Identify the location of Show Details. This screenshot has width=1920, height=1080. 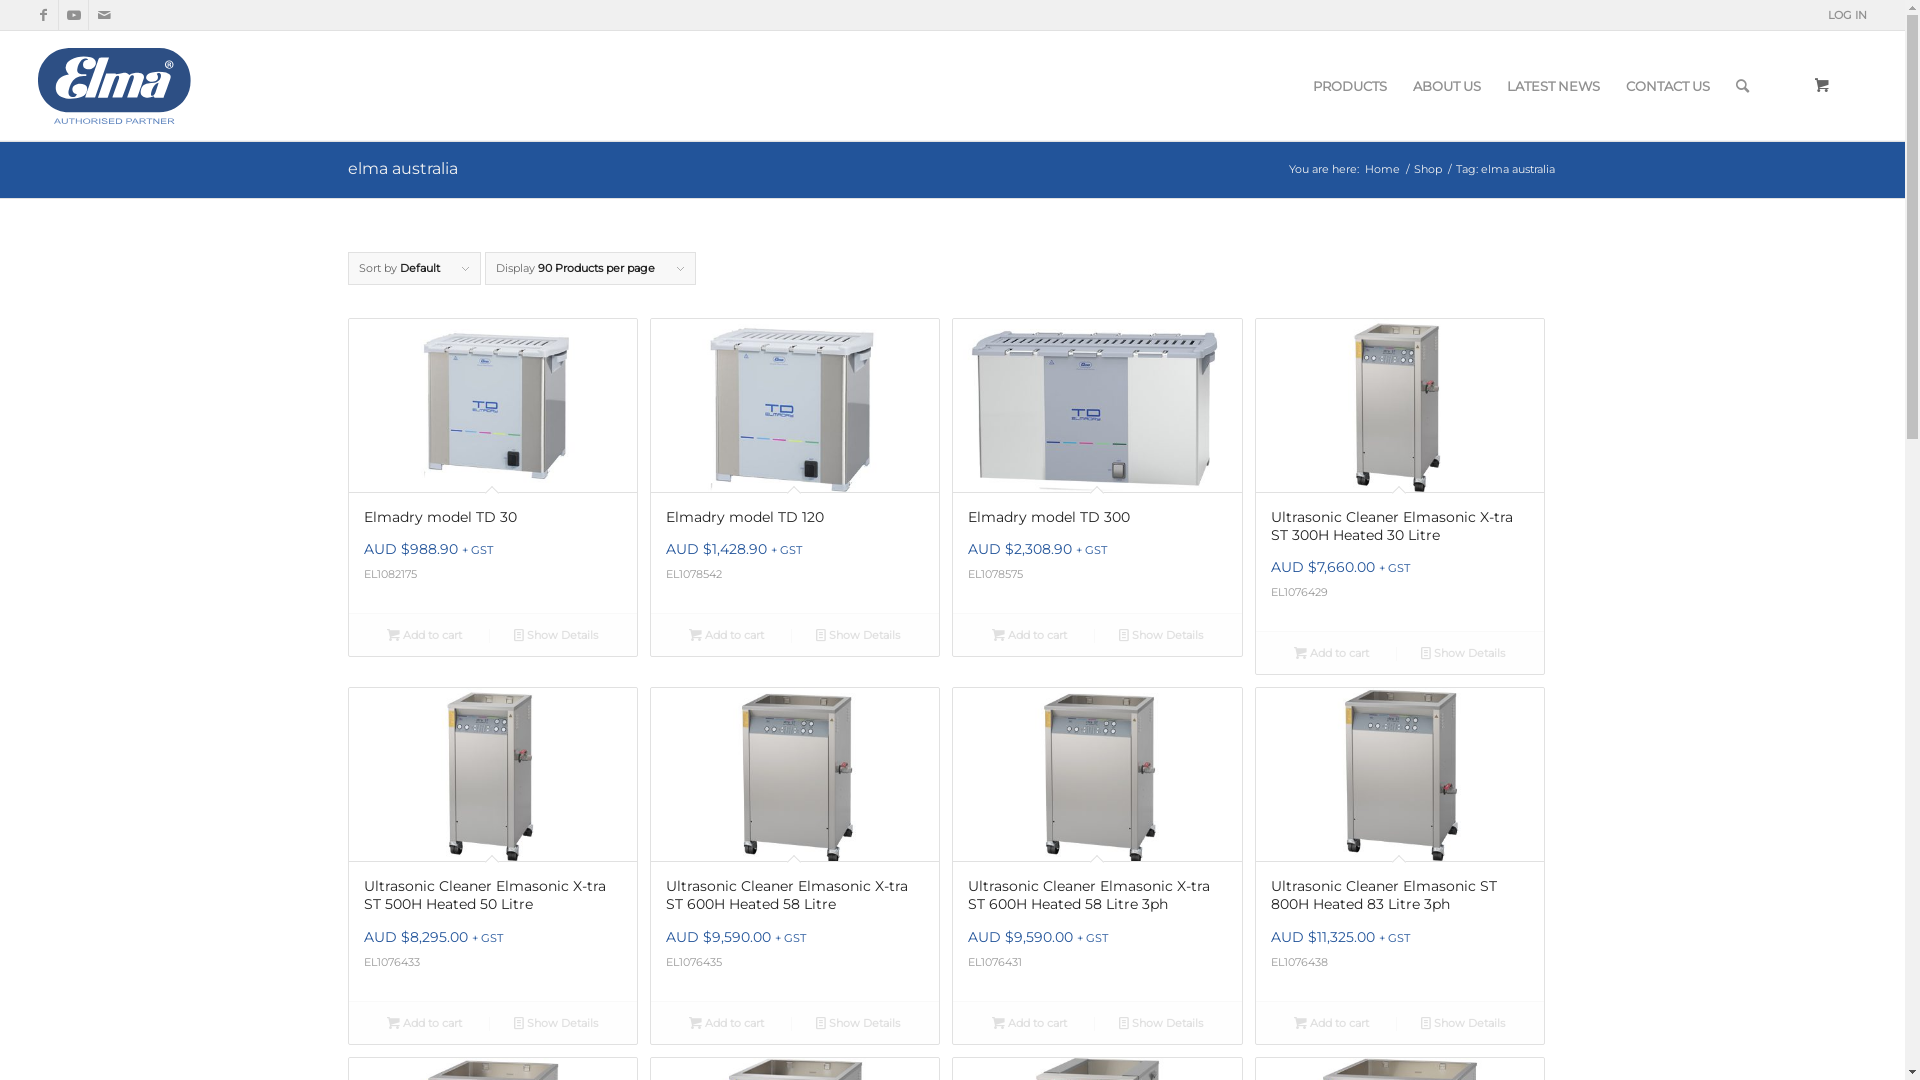
(858, 1023).